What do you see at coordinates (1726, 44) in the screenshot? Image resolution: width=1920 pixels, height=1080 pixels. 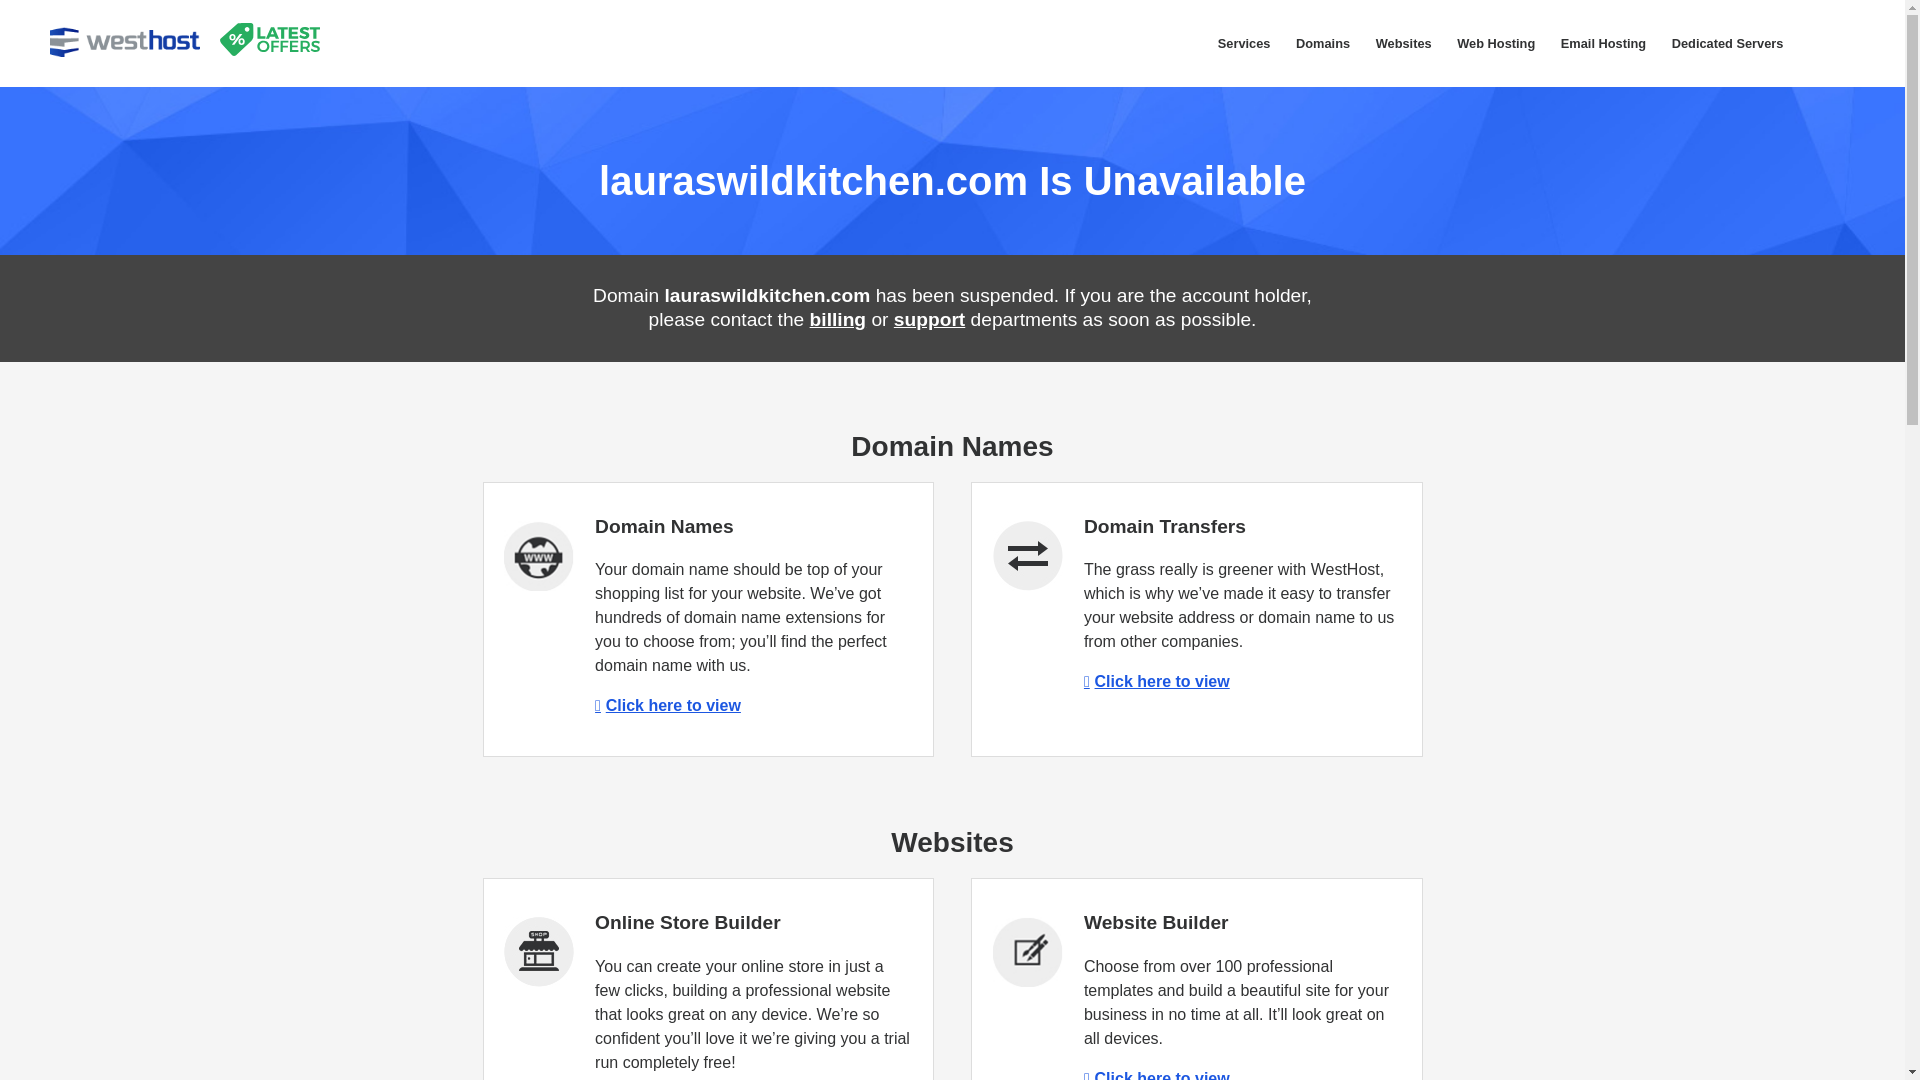 I see `Dedicated Servers` at bounding box center [1726, 44].